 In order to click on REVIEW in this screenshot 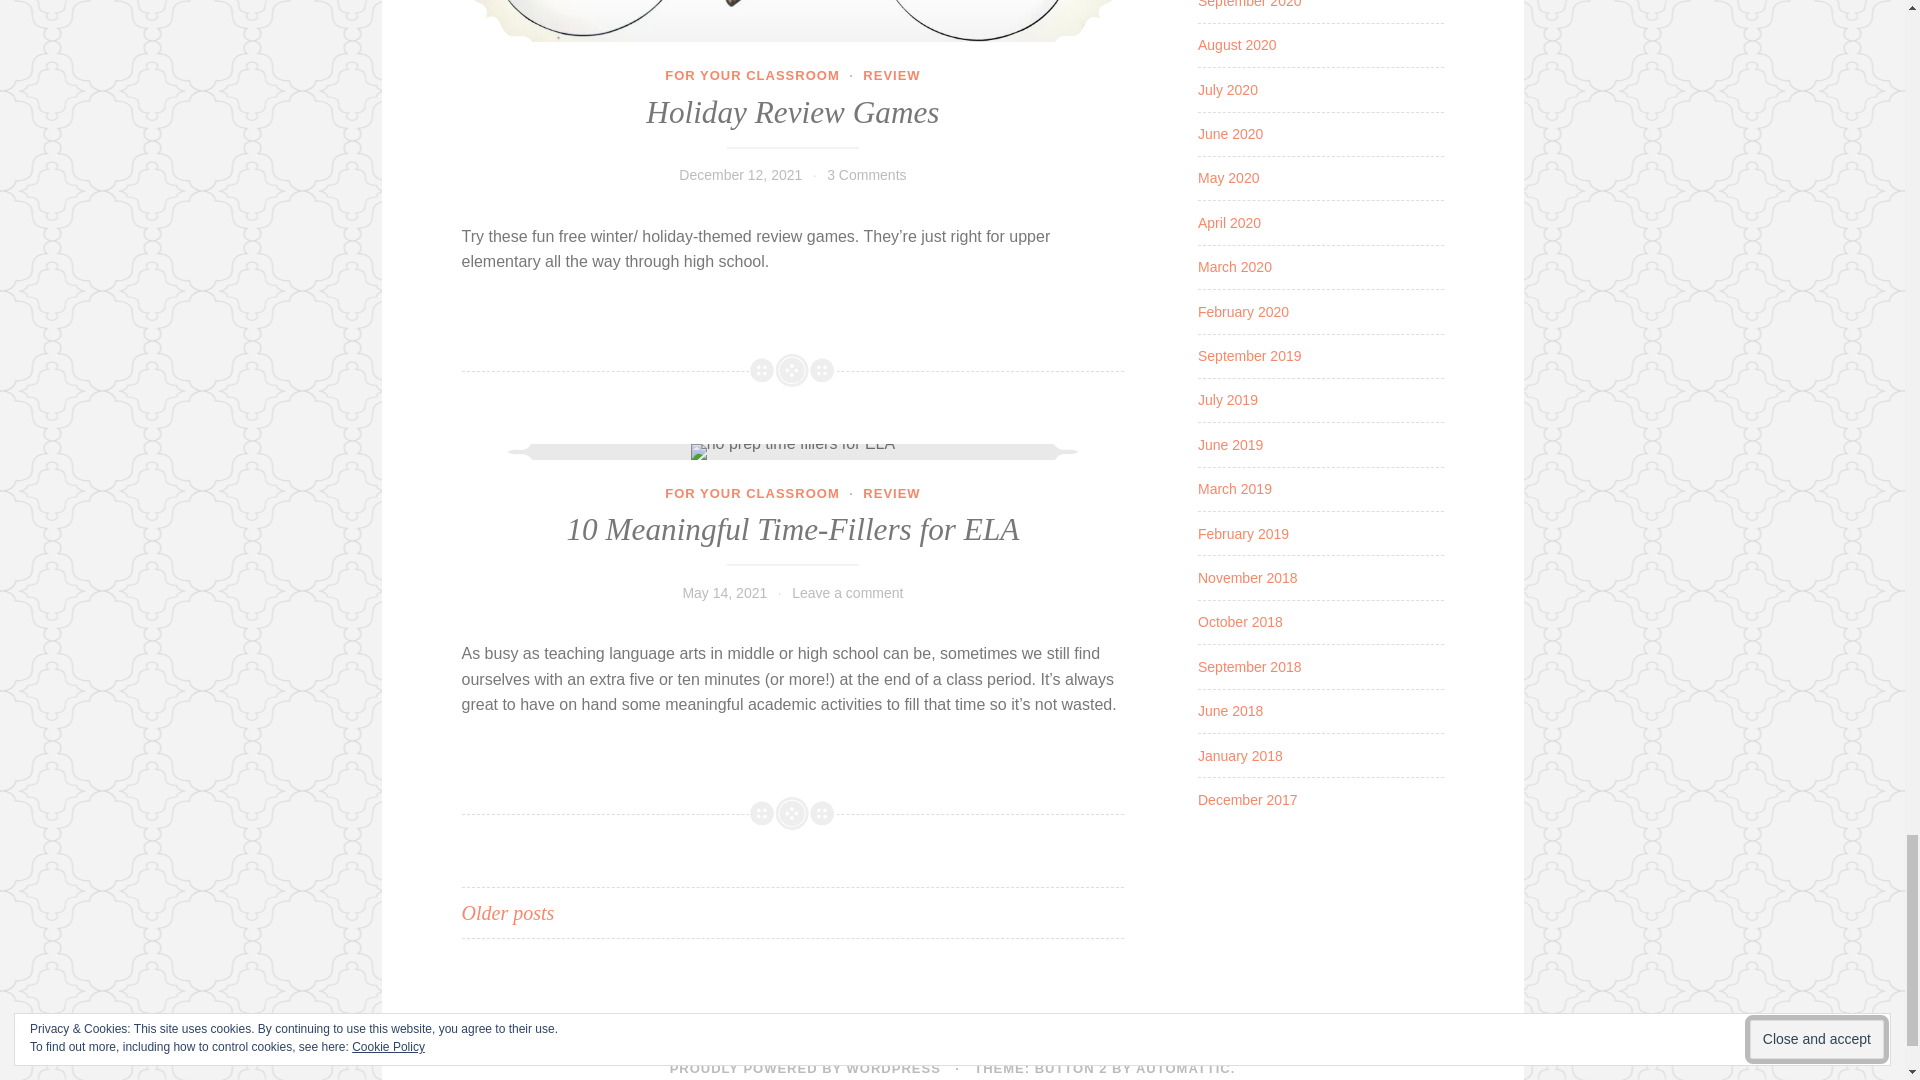, I will do `click(890, 76)`.